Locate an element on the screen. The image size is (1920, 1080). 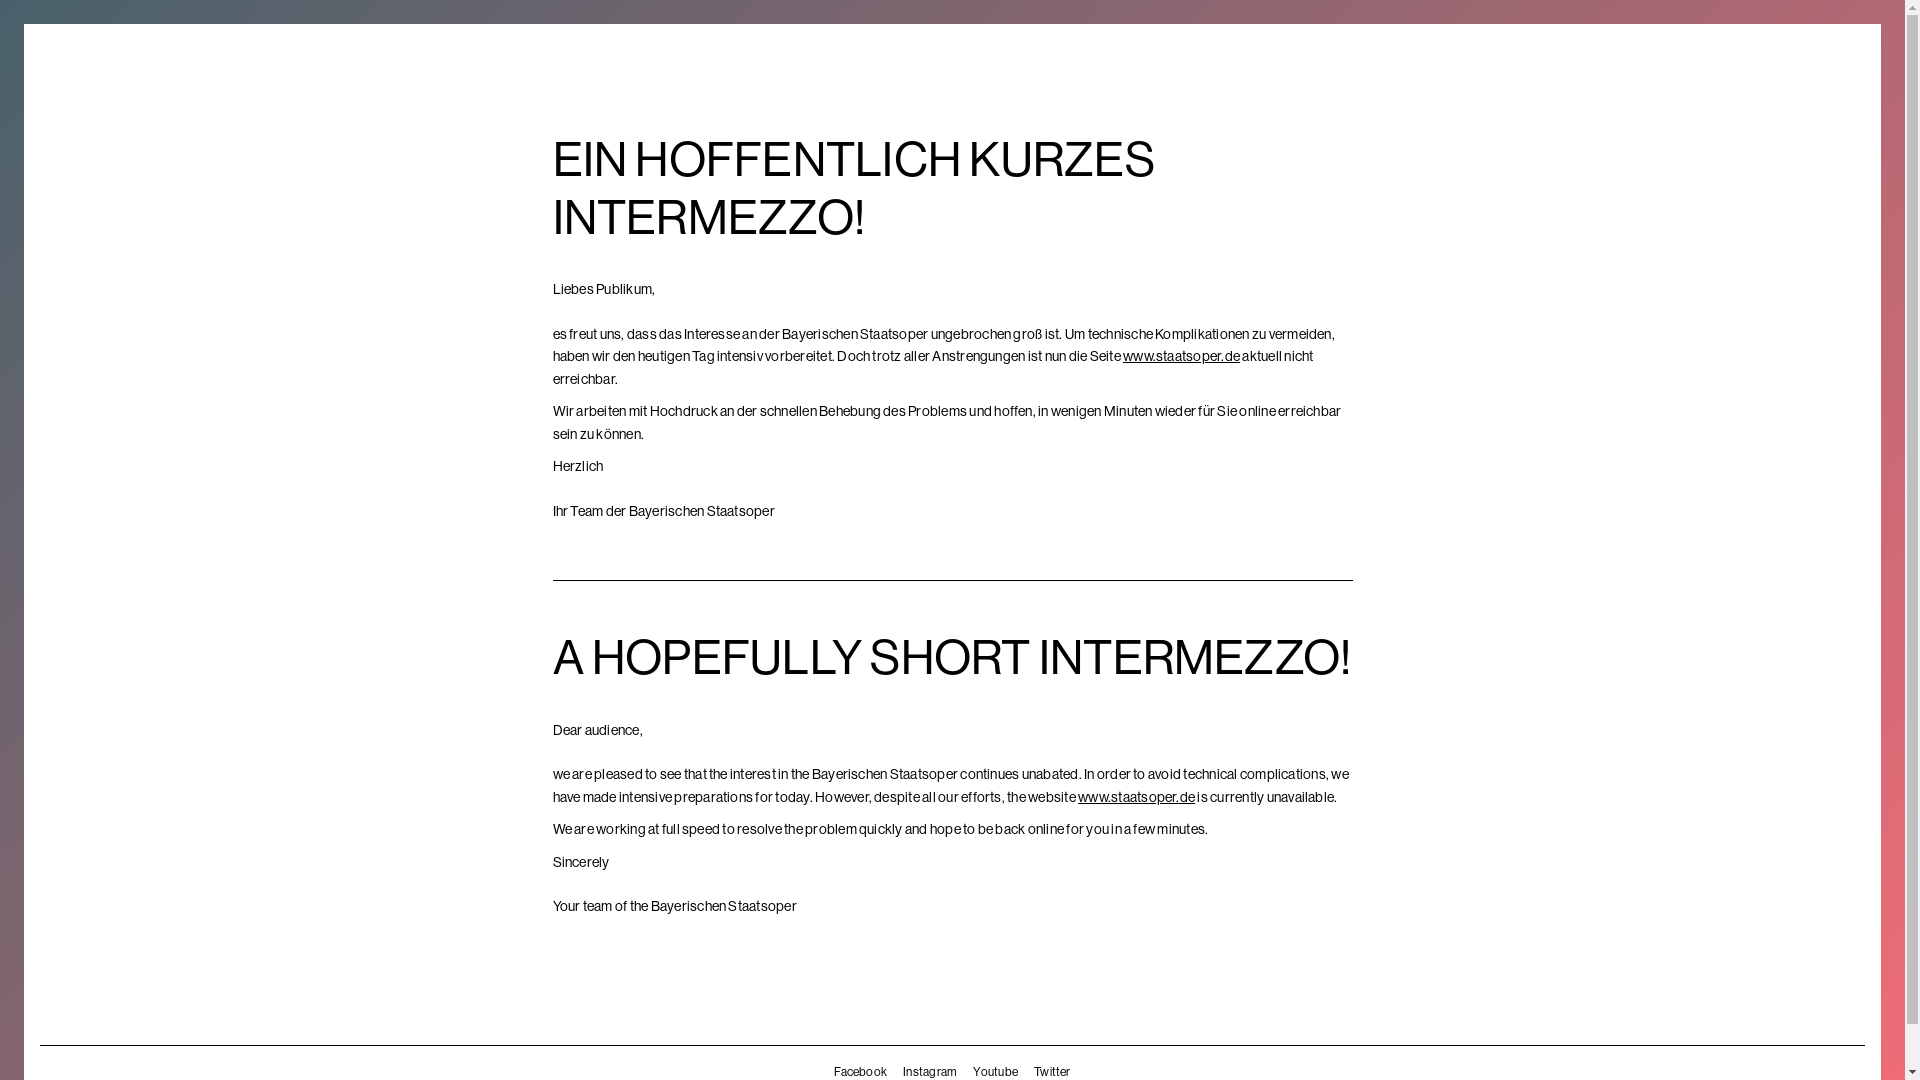
Twitter is located at coordinates (1052, 1071).